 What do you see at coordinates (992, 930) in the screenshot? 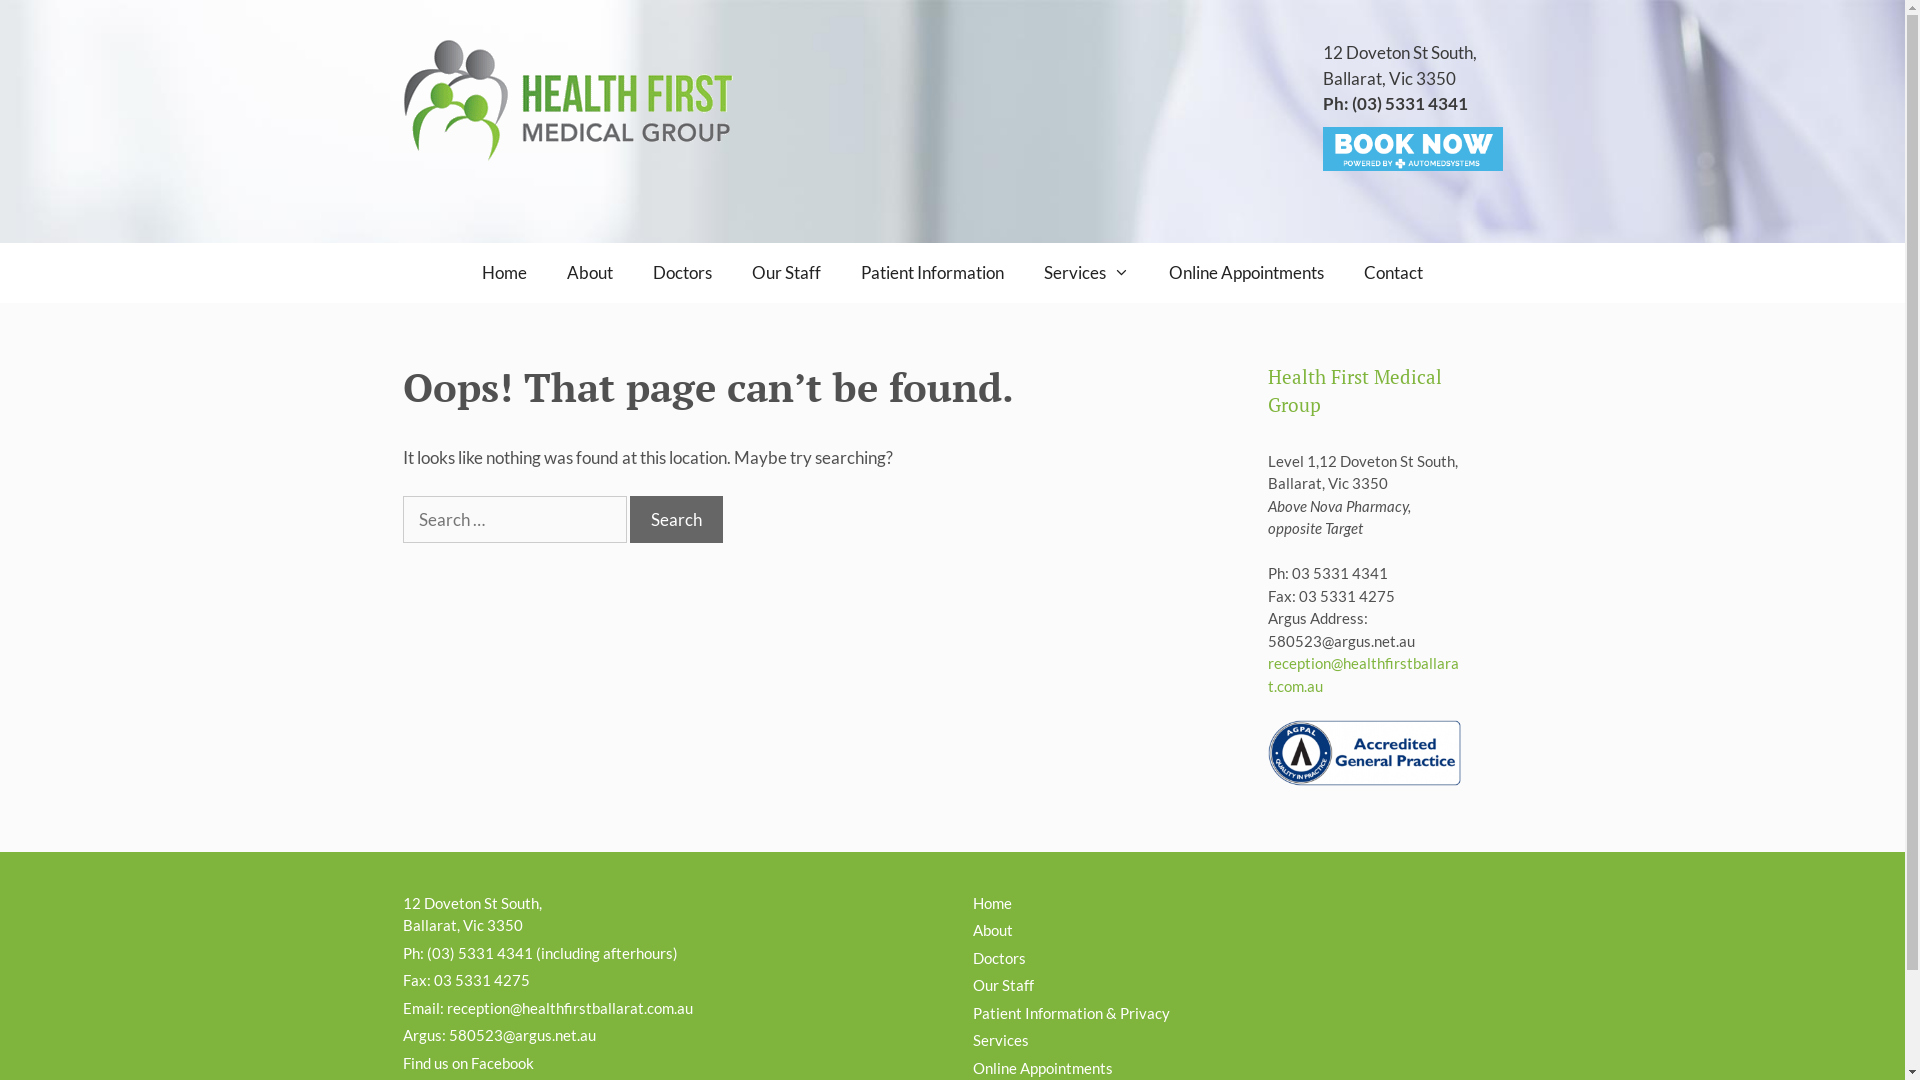
I see `About` at bounding box center [992, 930].